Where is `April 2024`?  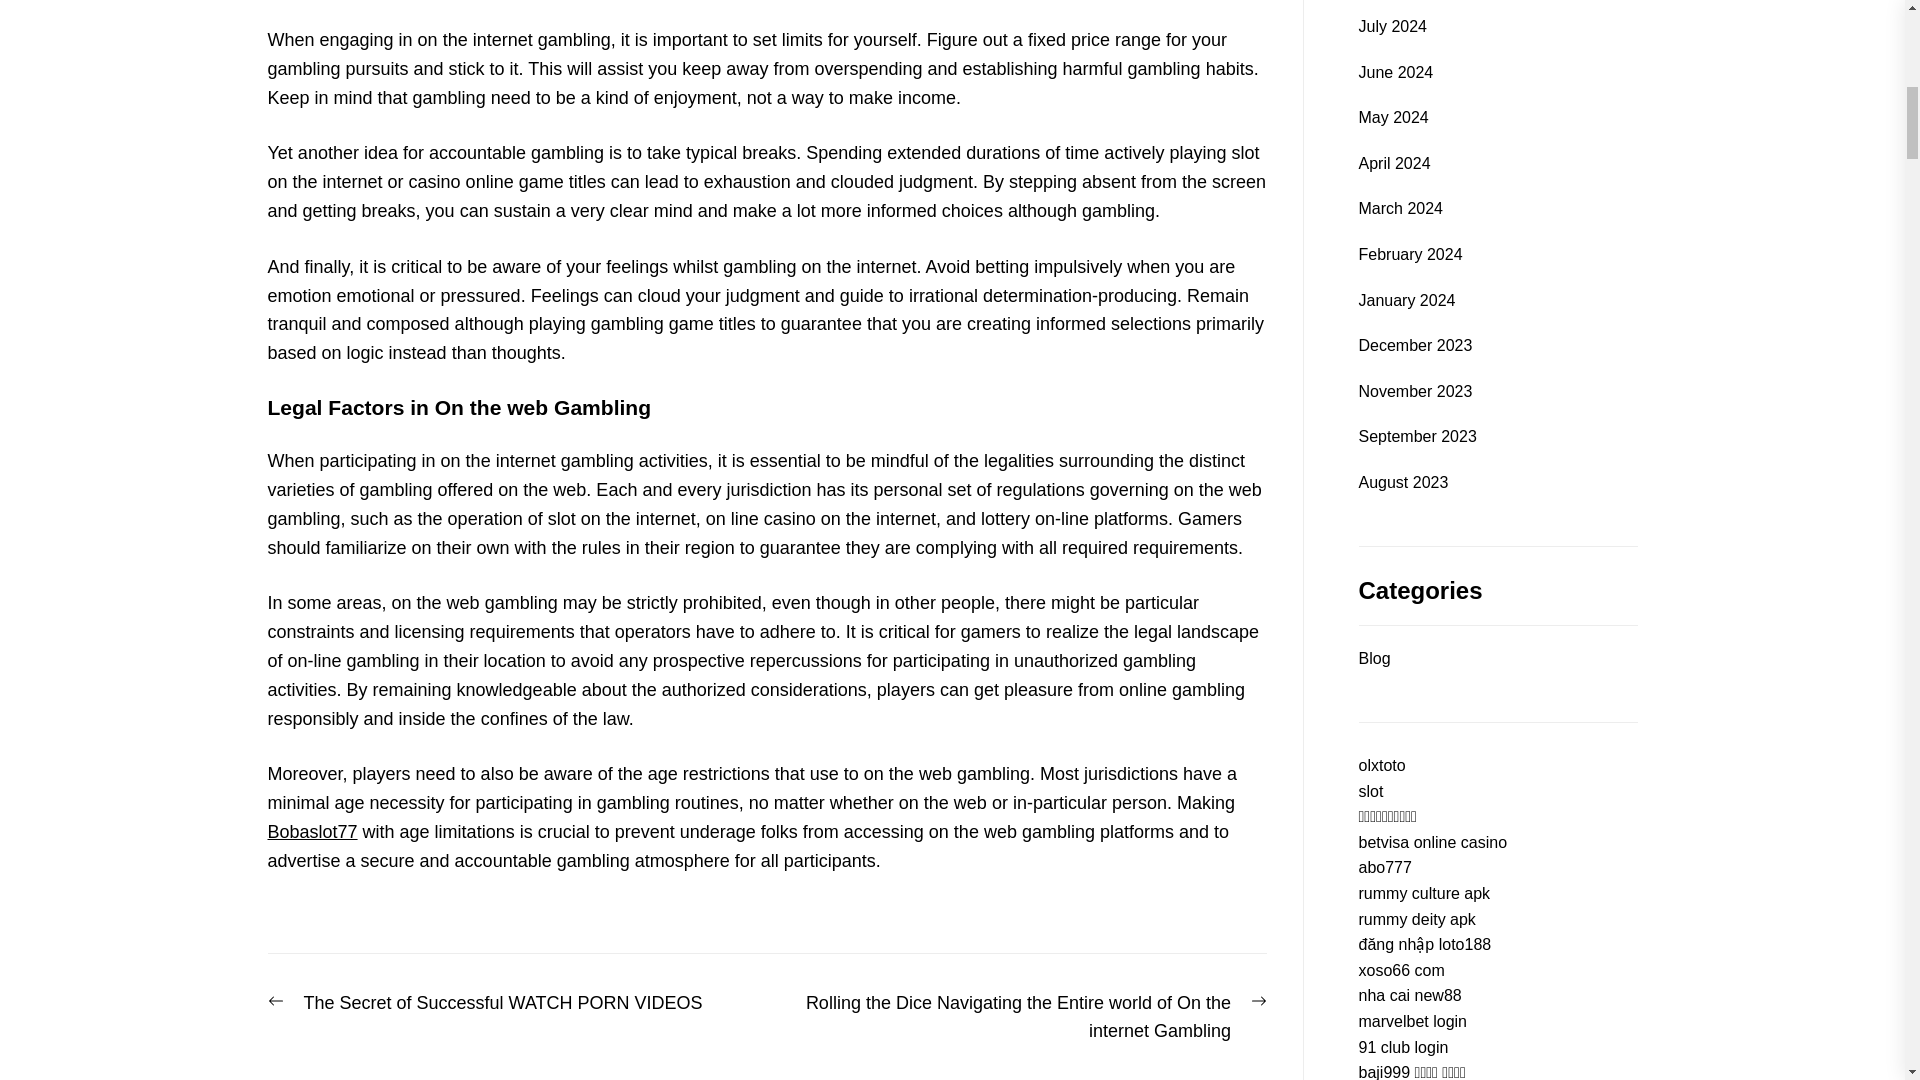 April 2024 is located at coordinates (1414, 392).